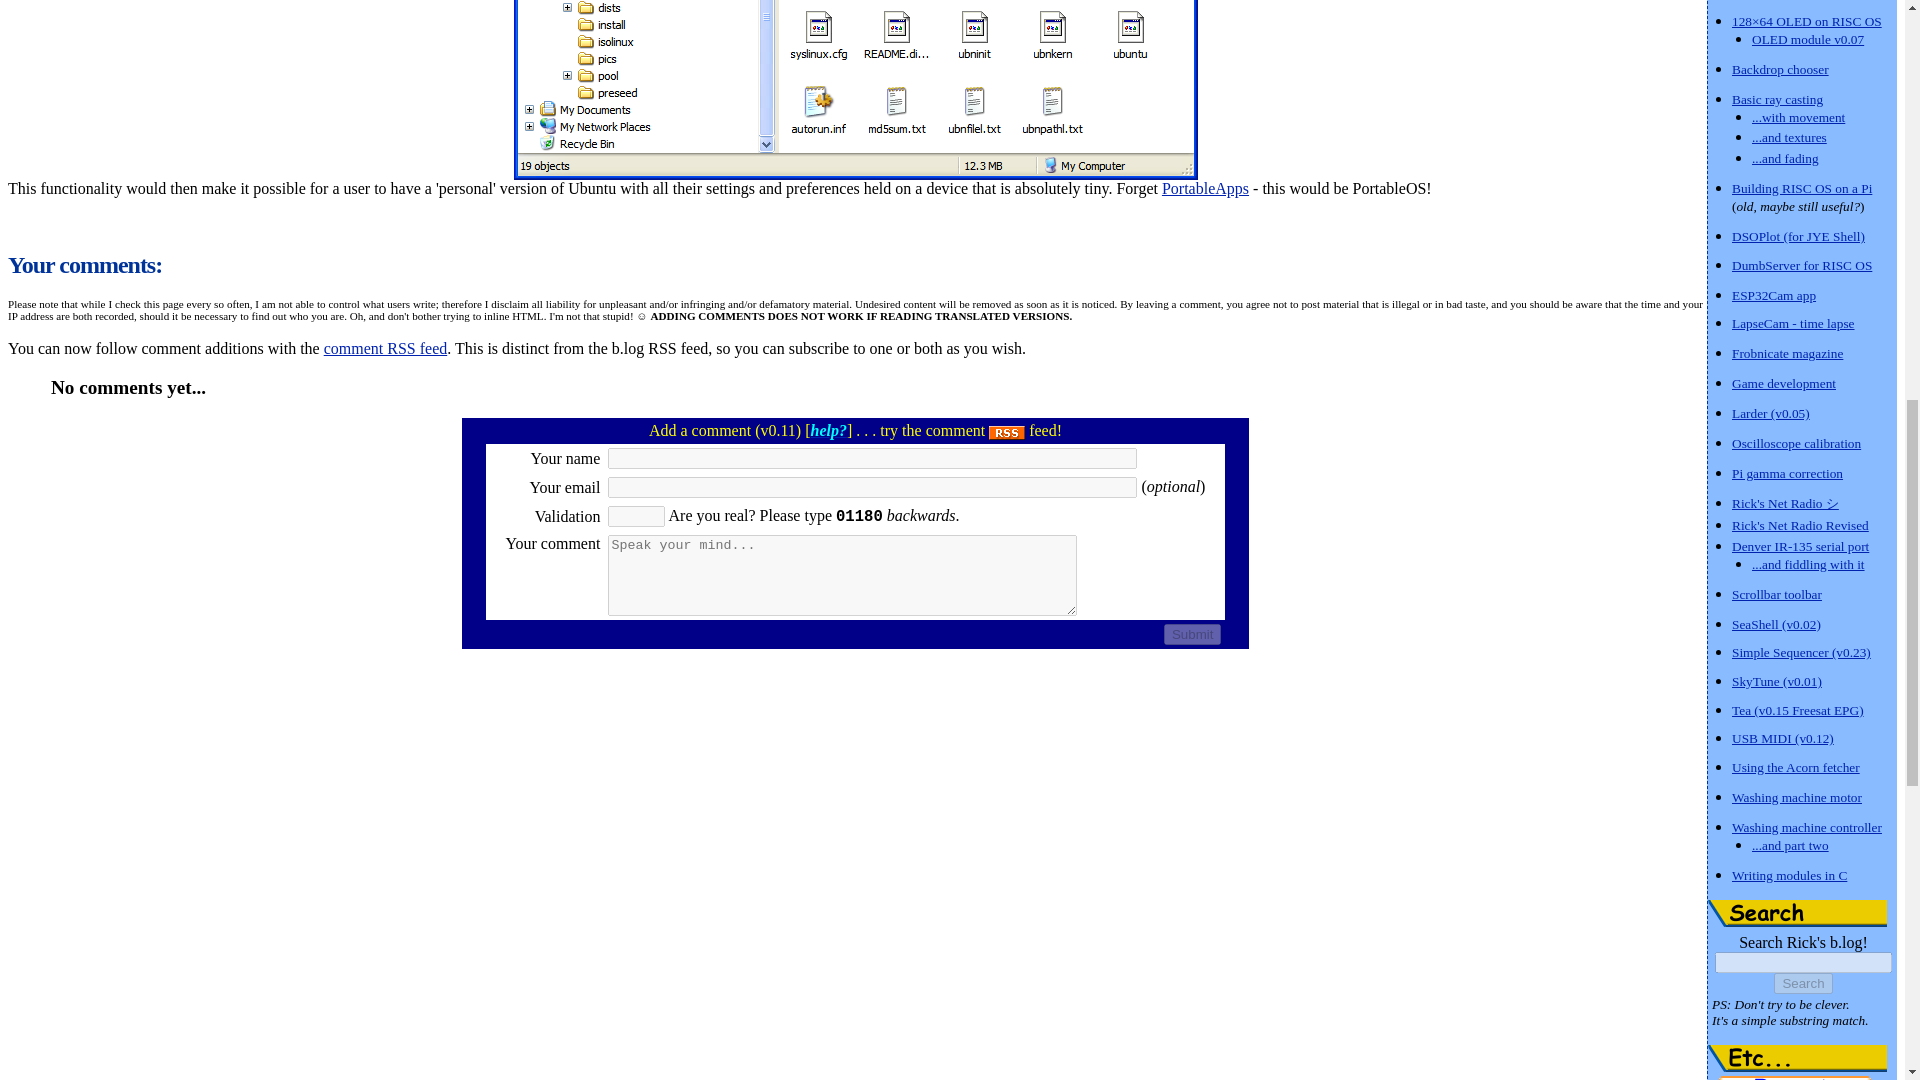 This screenshot has width=1920, height=1080. What do you see at coordinates (1798, 912) in the screenshot?
I see `Search` at bounding box center [1798, 912].